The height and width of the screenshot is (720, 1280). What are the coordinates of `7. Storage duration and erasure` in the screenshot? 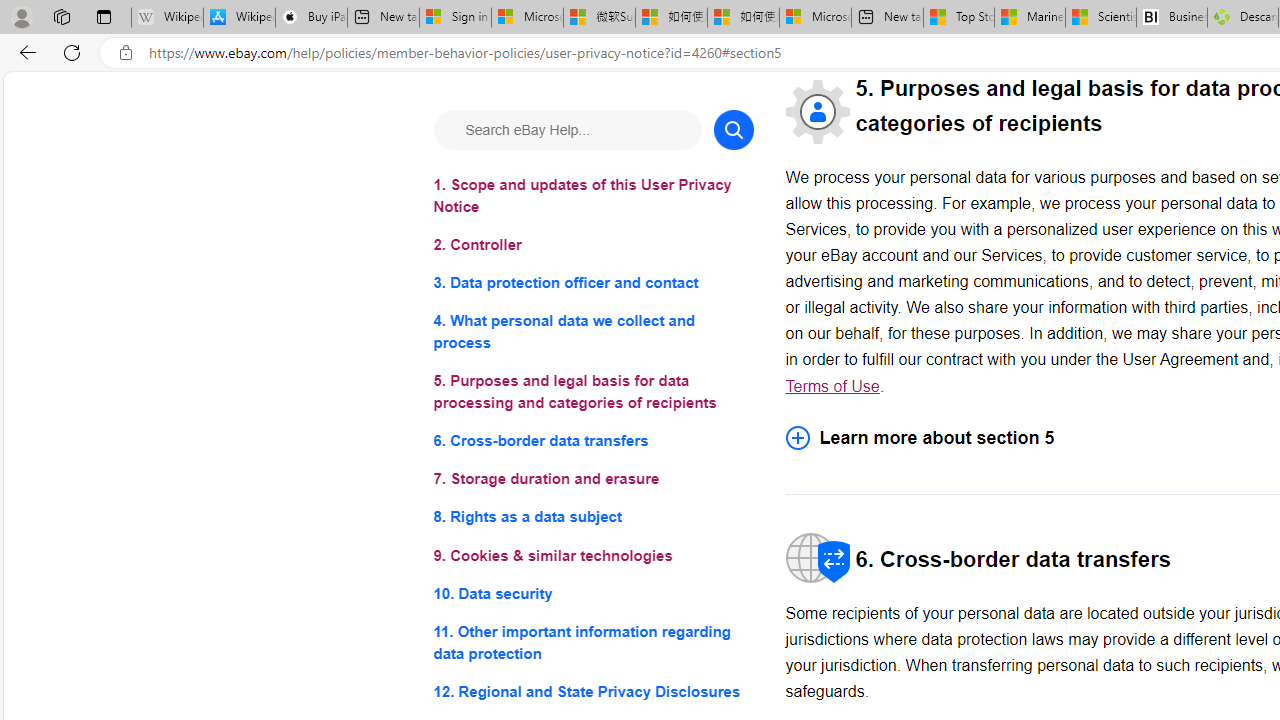 It's located at (592, 480).